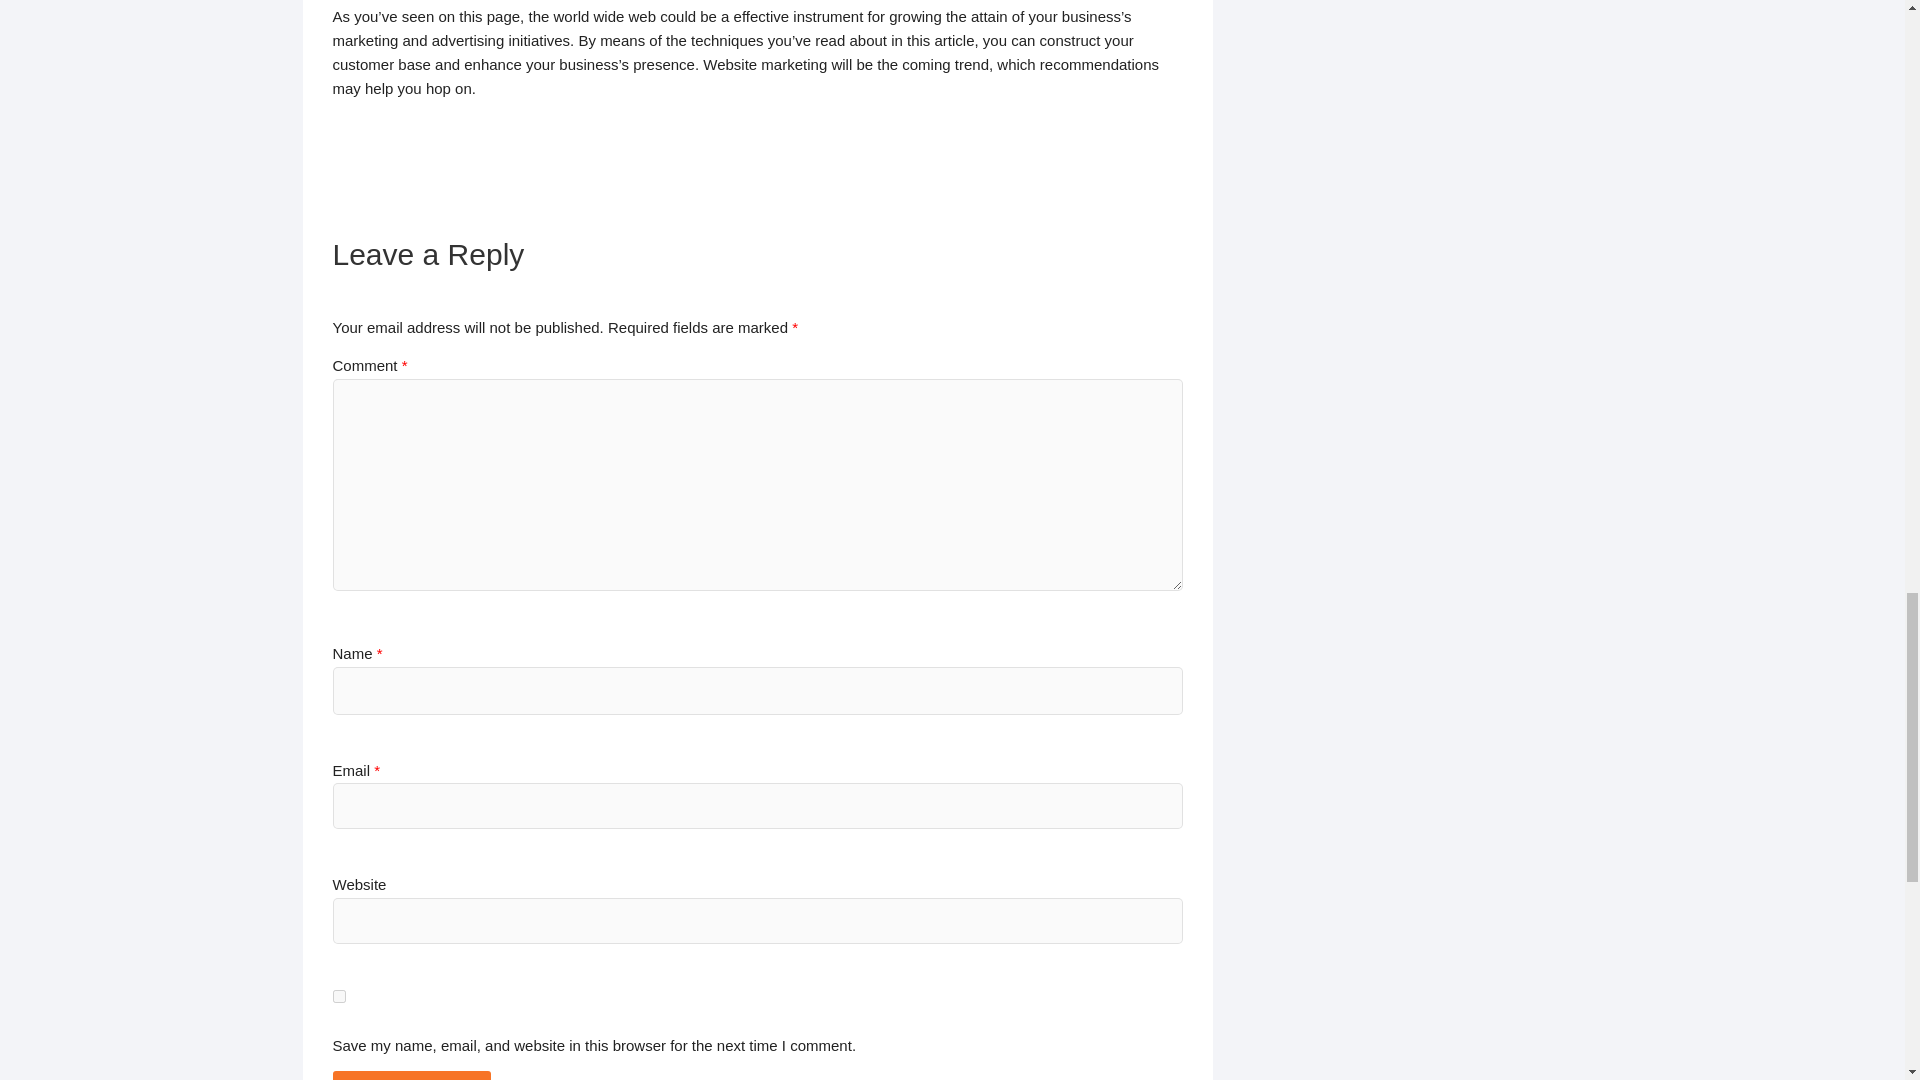 This screenshot has width=1920, height=1080. I want to click on Post Comment, so click(410, 1076).